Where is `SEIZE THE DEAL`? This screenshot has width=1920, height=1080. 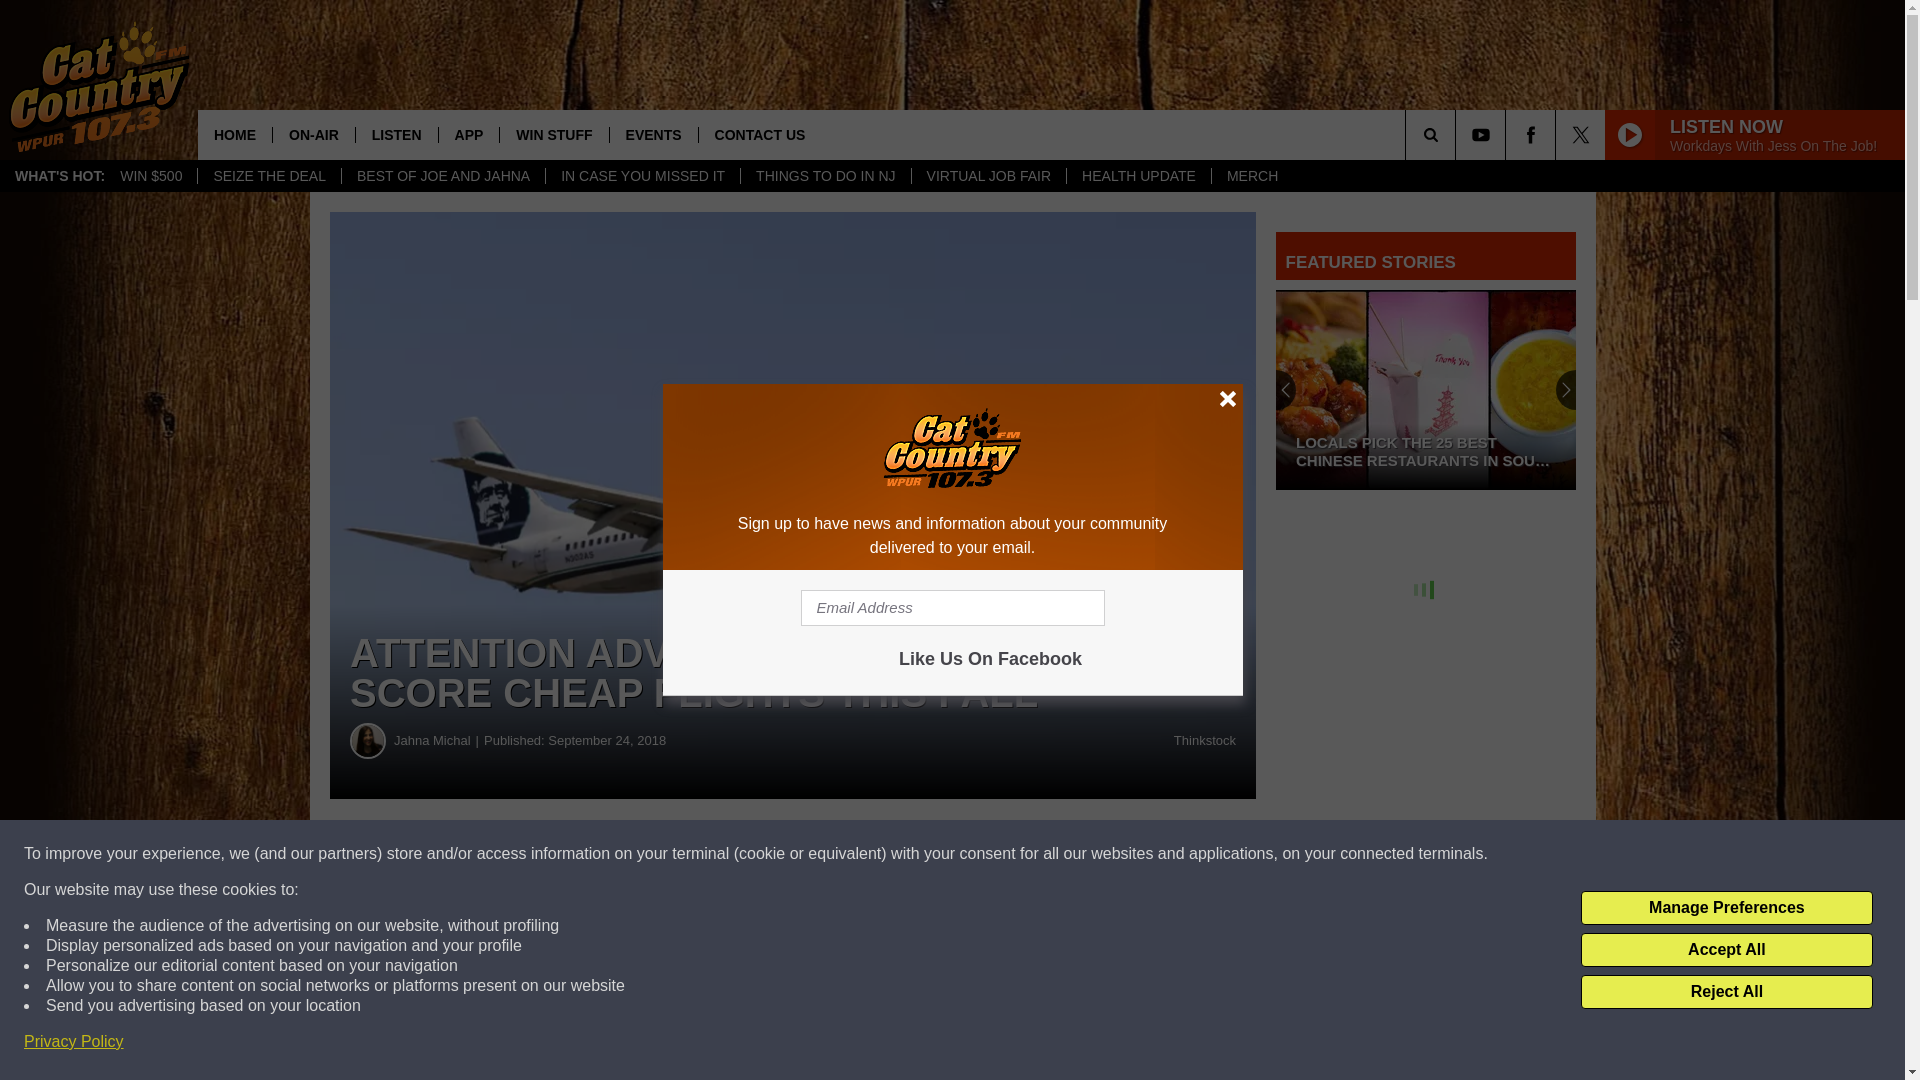
SEIZE THE DEAL is located at coordinates (269, 176).